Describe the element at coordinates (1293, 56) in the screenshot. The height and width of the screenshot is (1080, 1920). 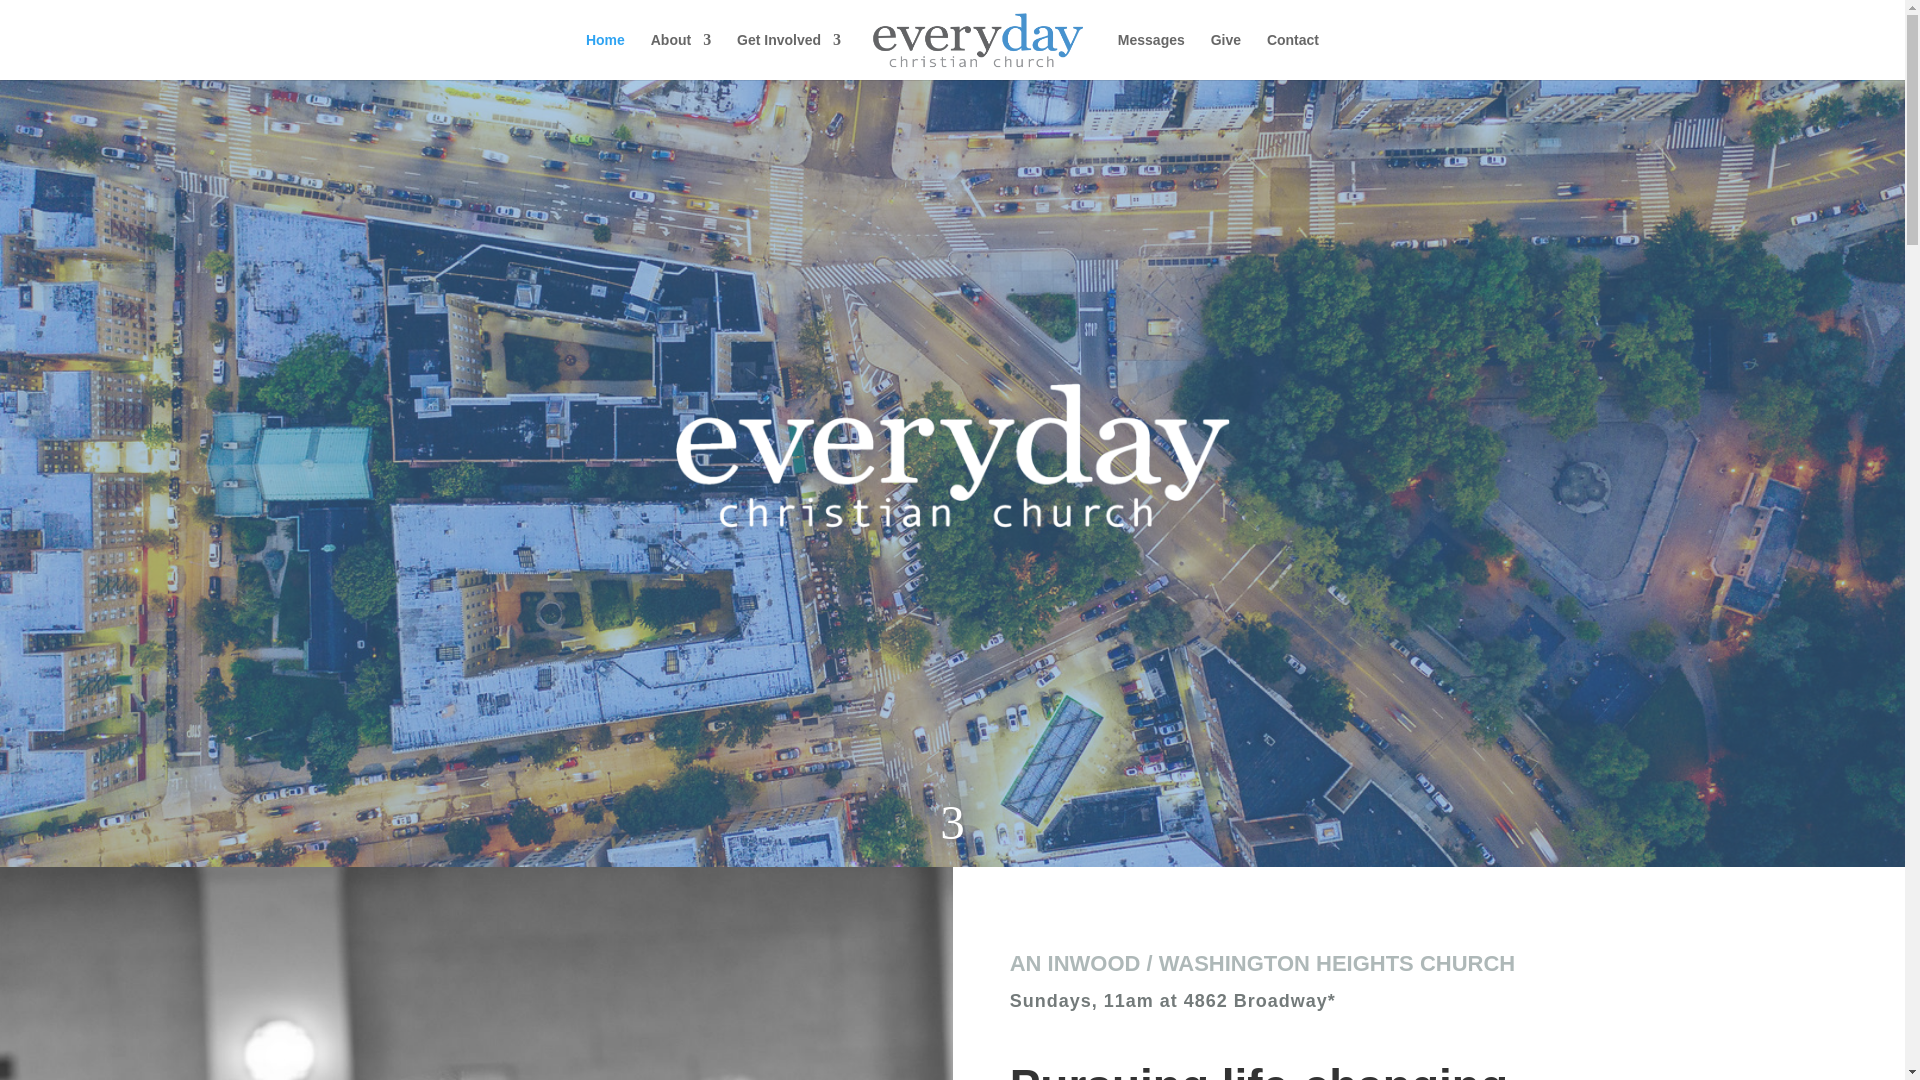
I see `Contact` at that location.